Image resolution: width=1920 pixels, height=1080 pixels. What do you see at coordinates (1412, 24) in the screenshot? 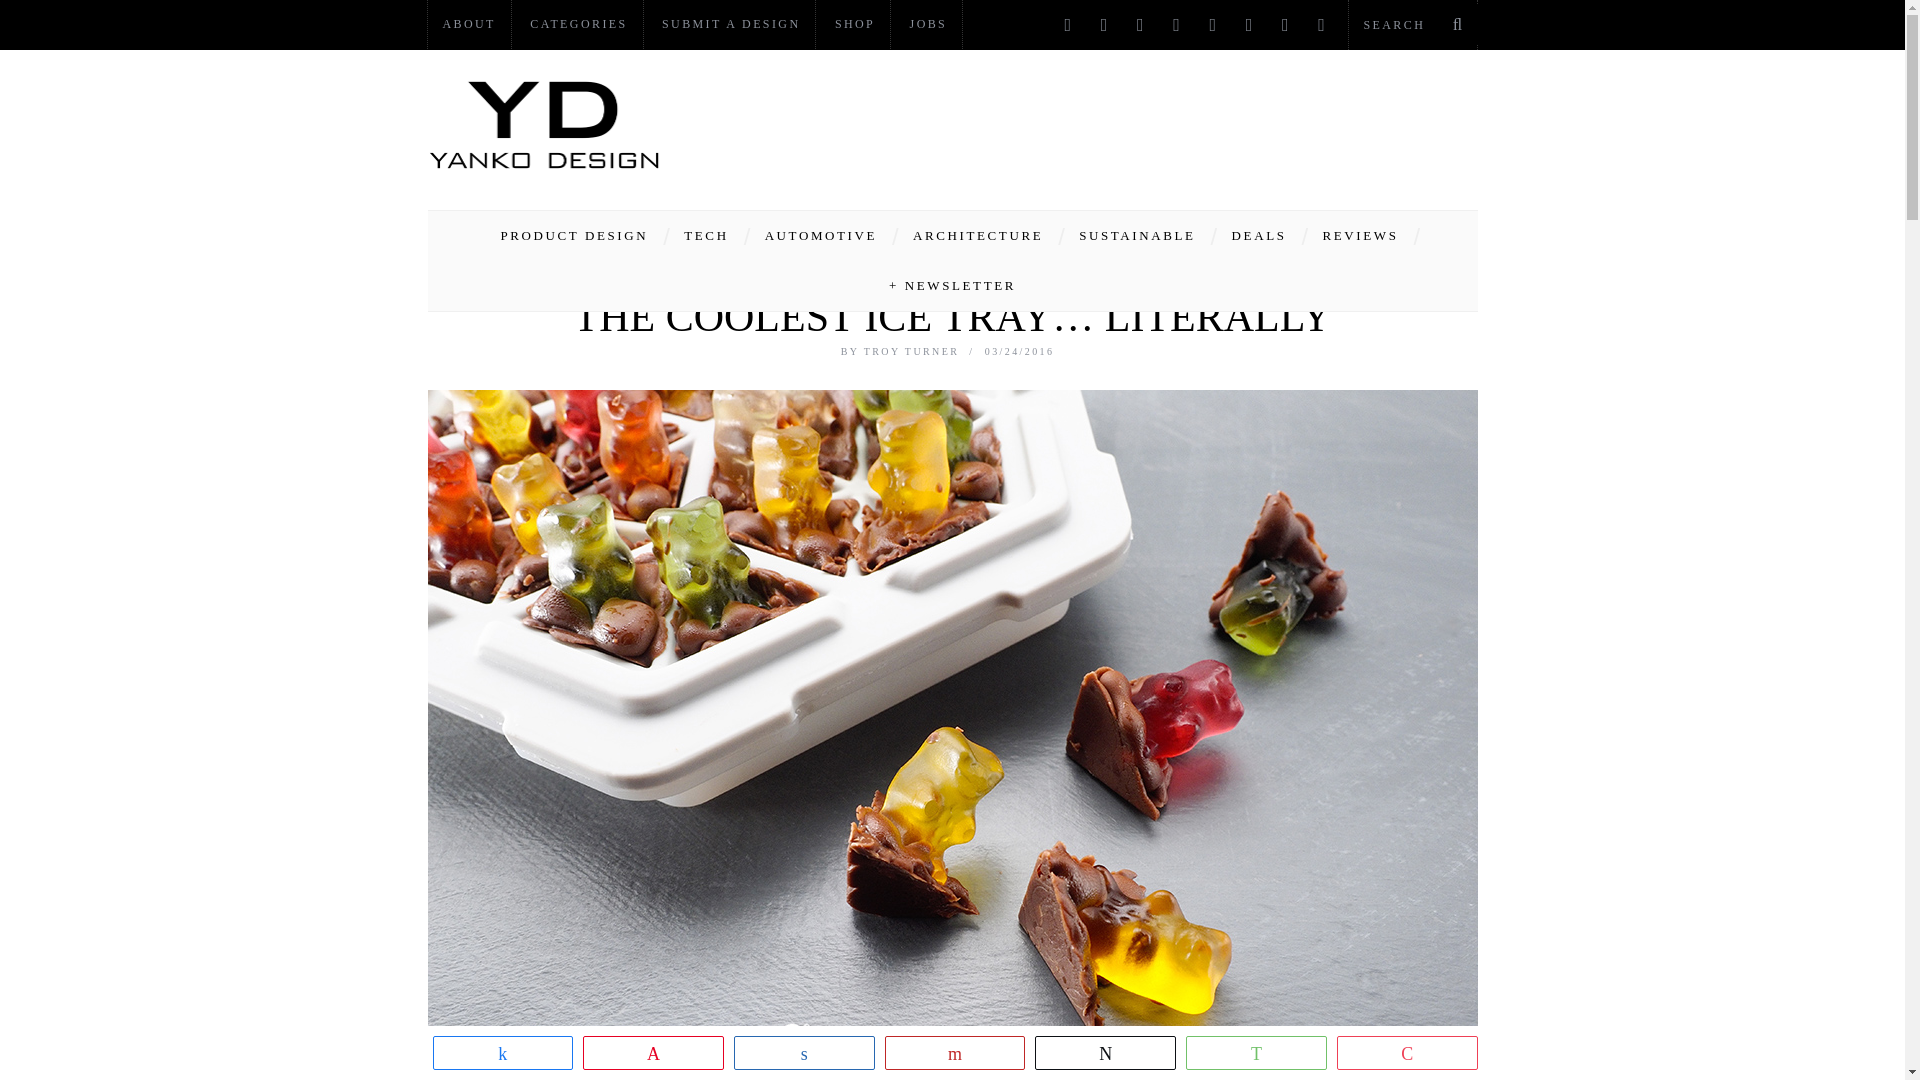
I see `Search` at bounding box center [1412, 24].